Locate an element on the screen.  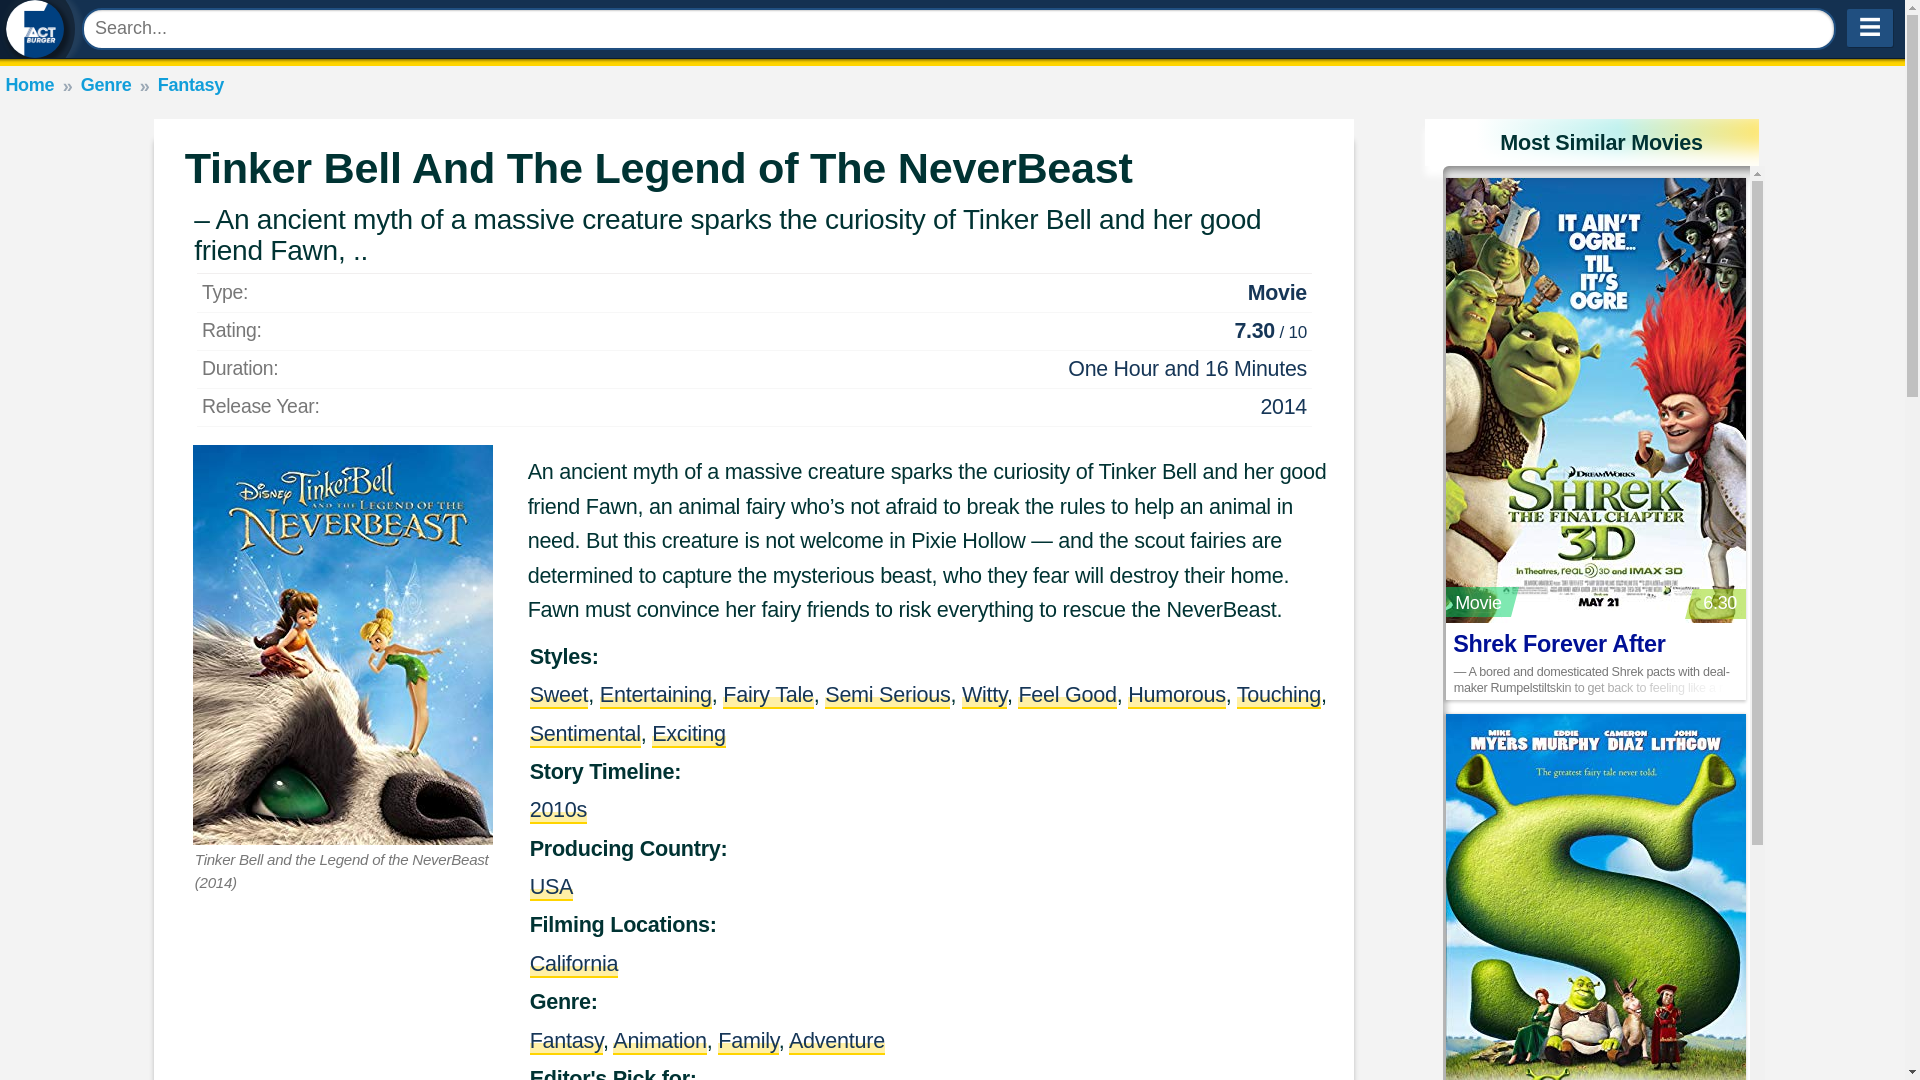
Fairy Tale is located at coordinates (768, 694).